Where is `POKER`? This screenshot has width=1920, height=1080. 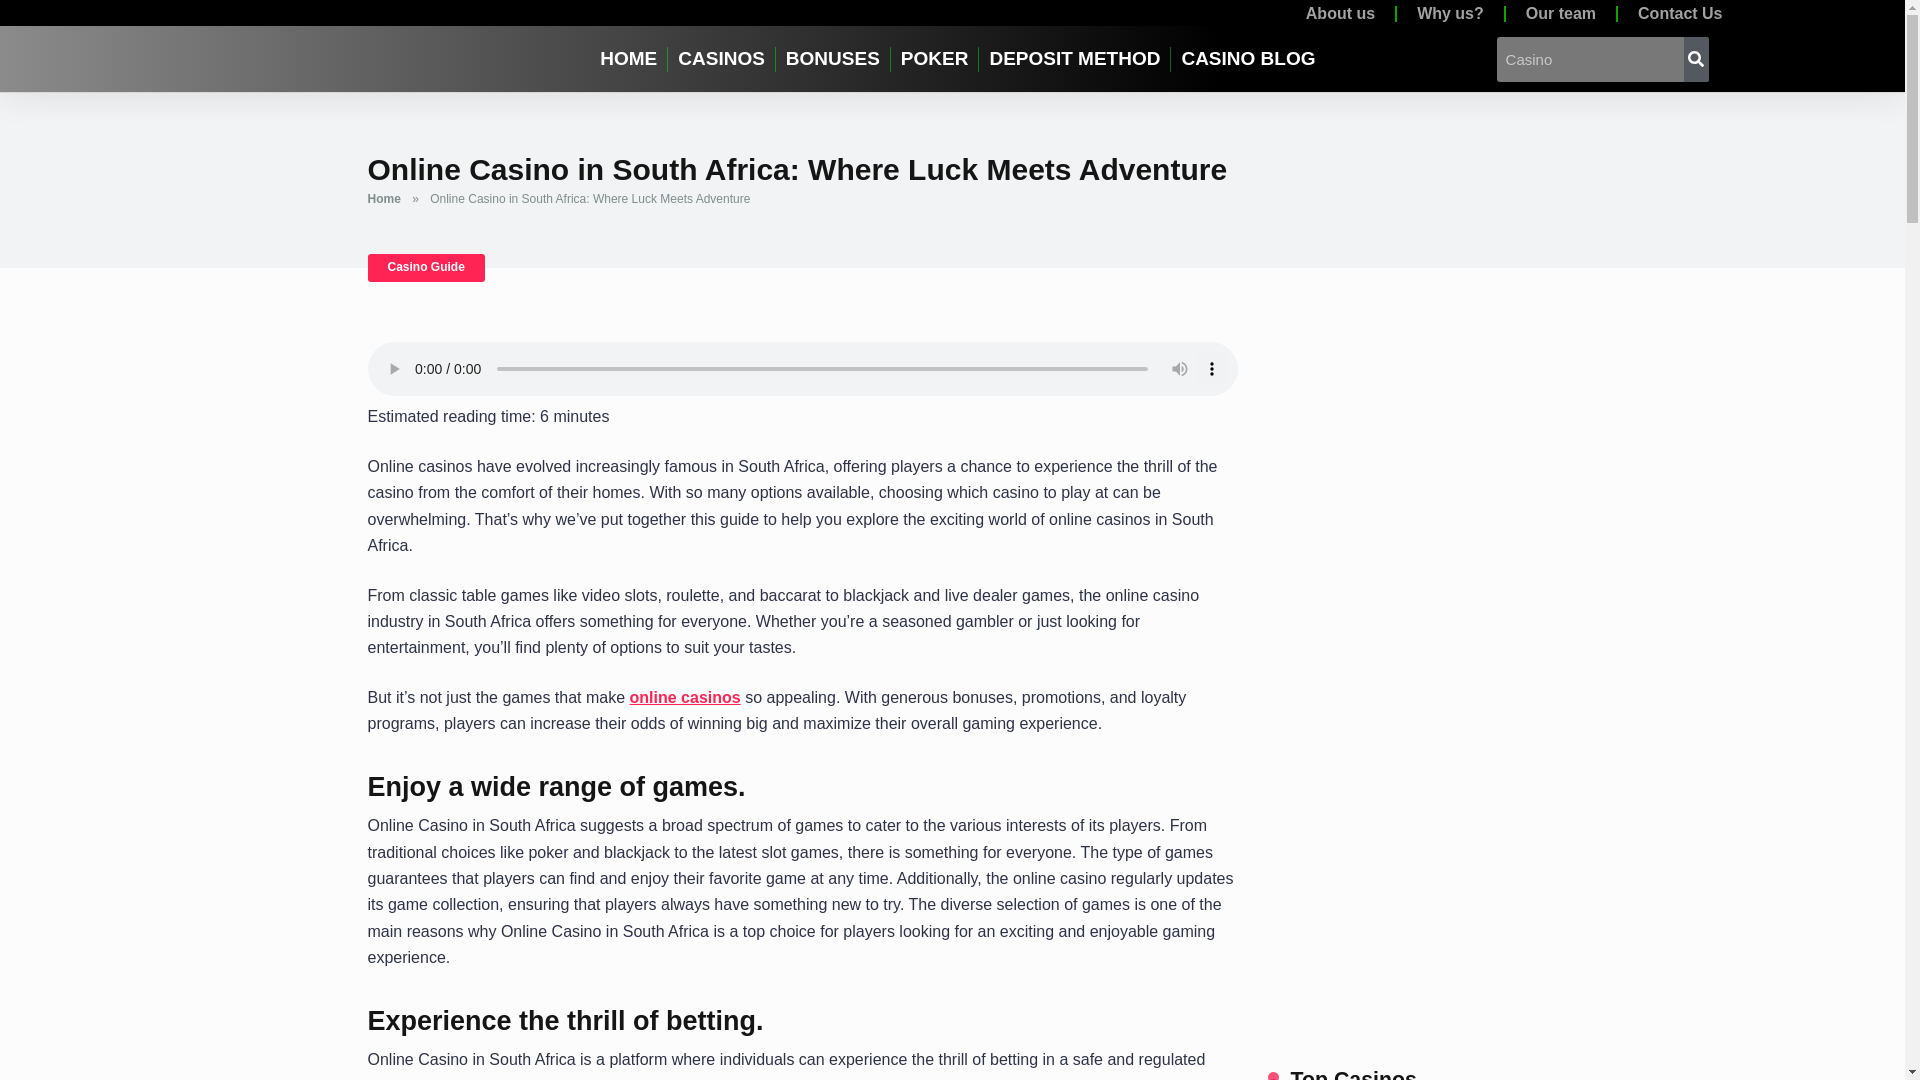 POKER is located at coordinates (934, 58).